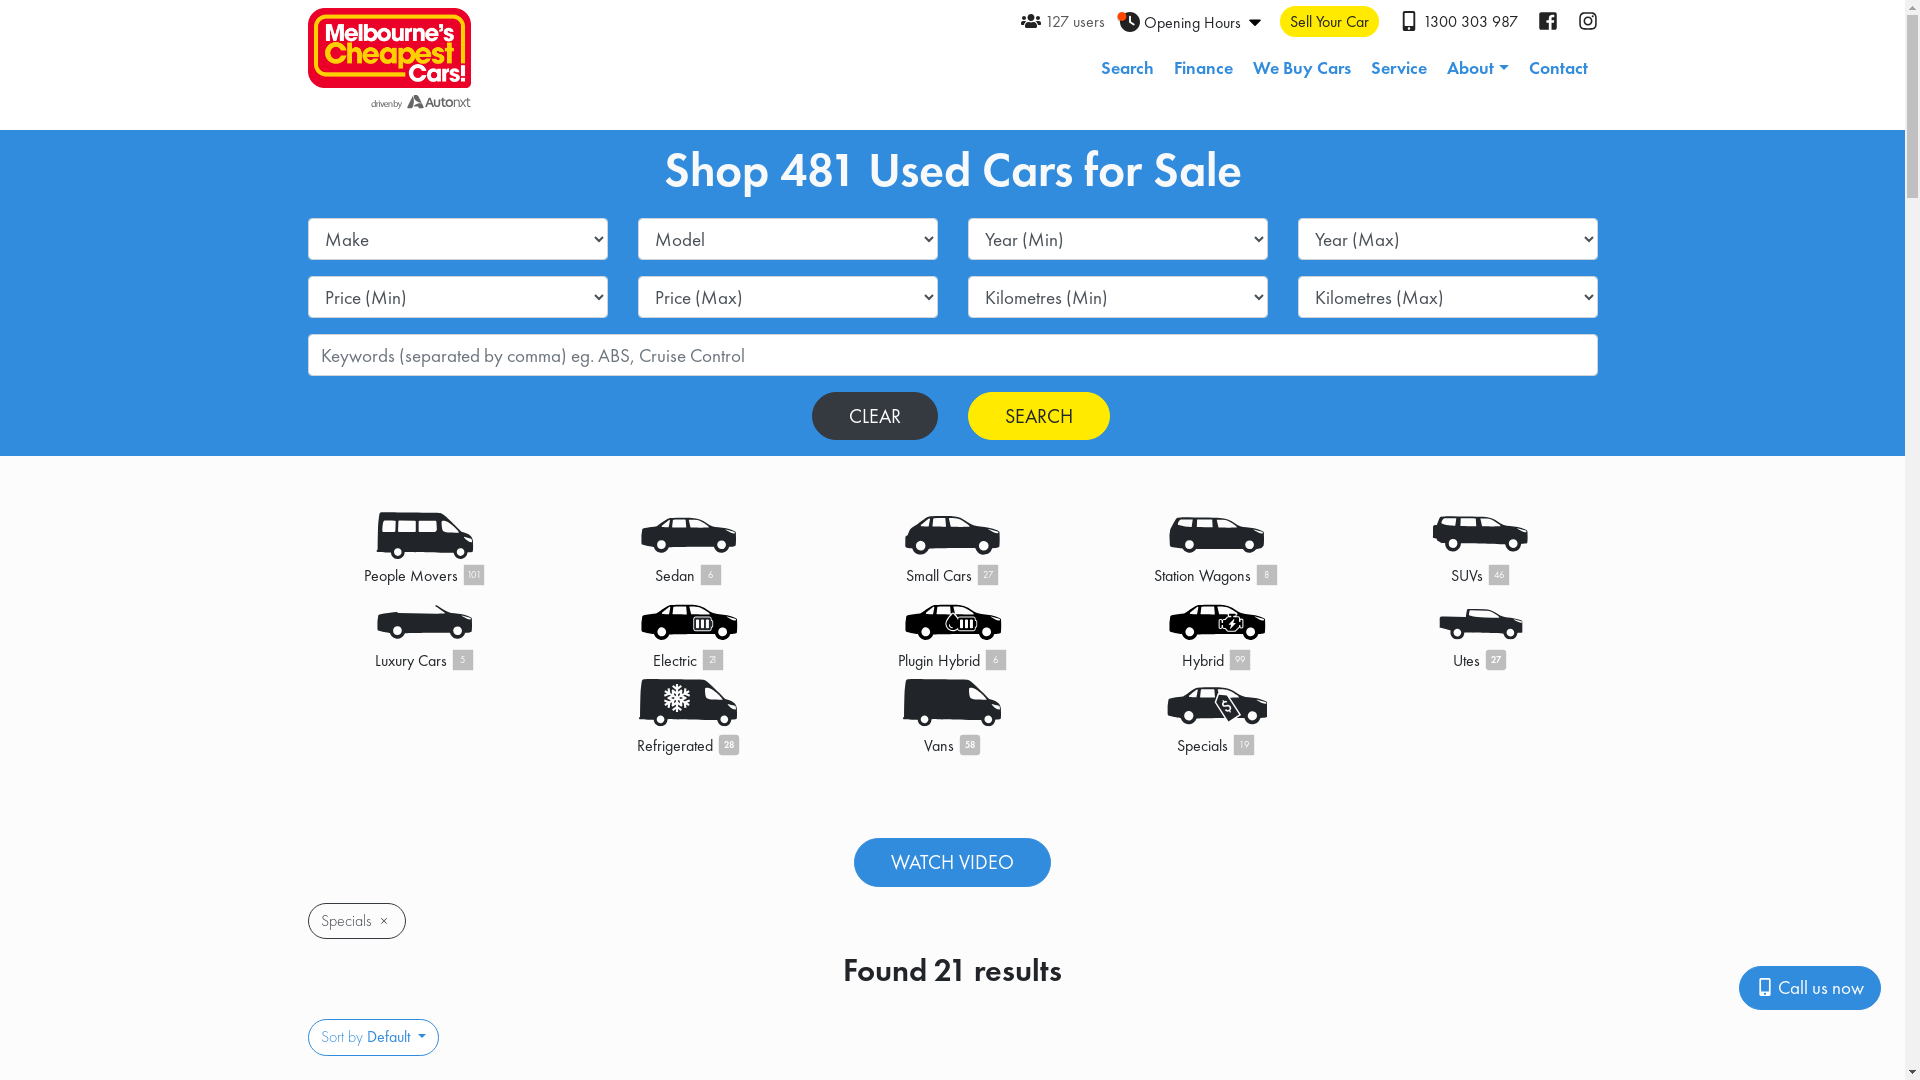 The image size is (1920, 1080). Describe the element at coordinates (1302, 68) in the screenshot. I see `We Buy Cars` at that location.